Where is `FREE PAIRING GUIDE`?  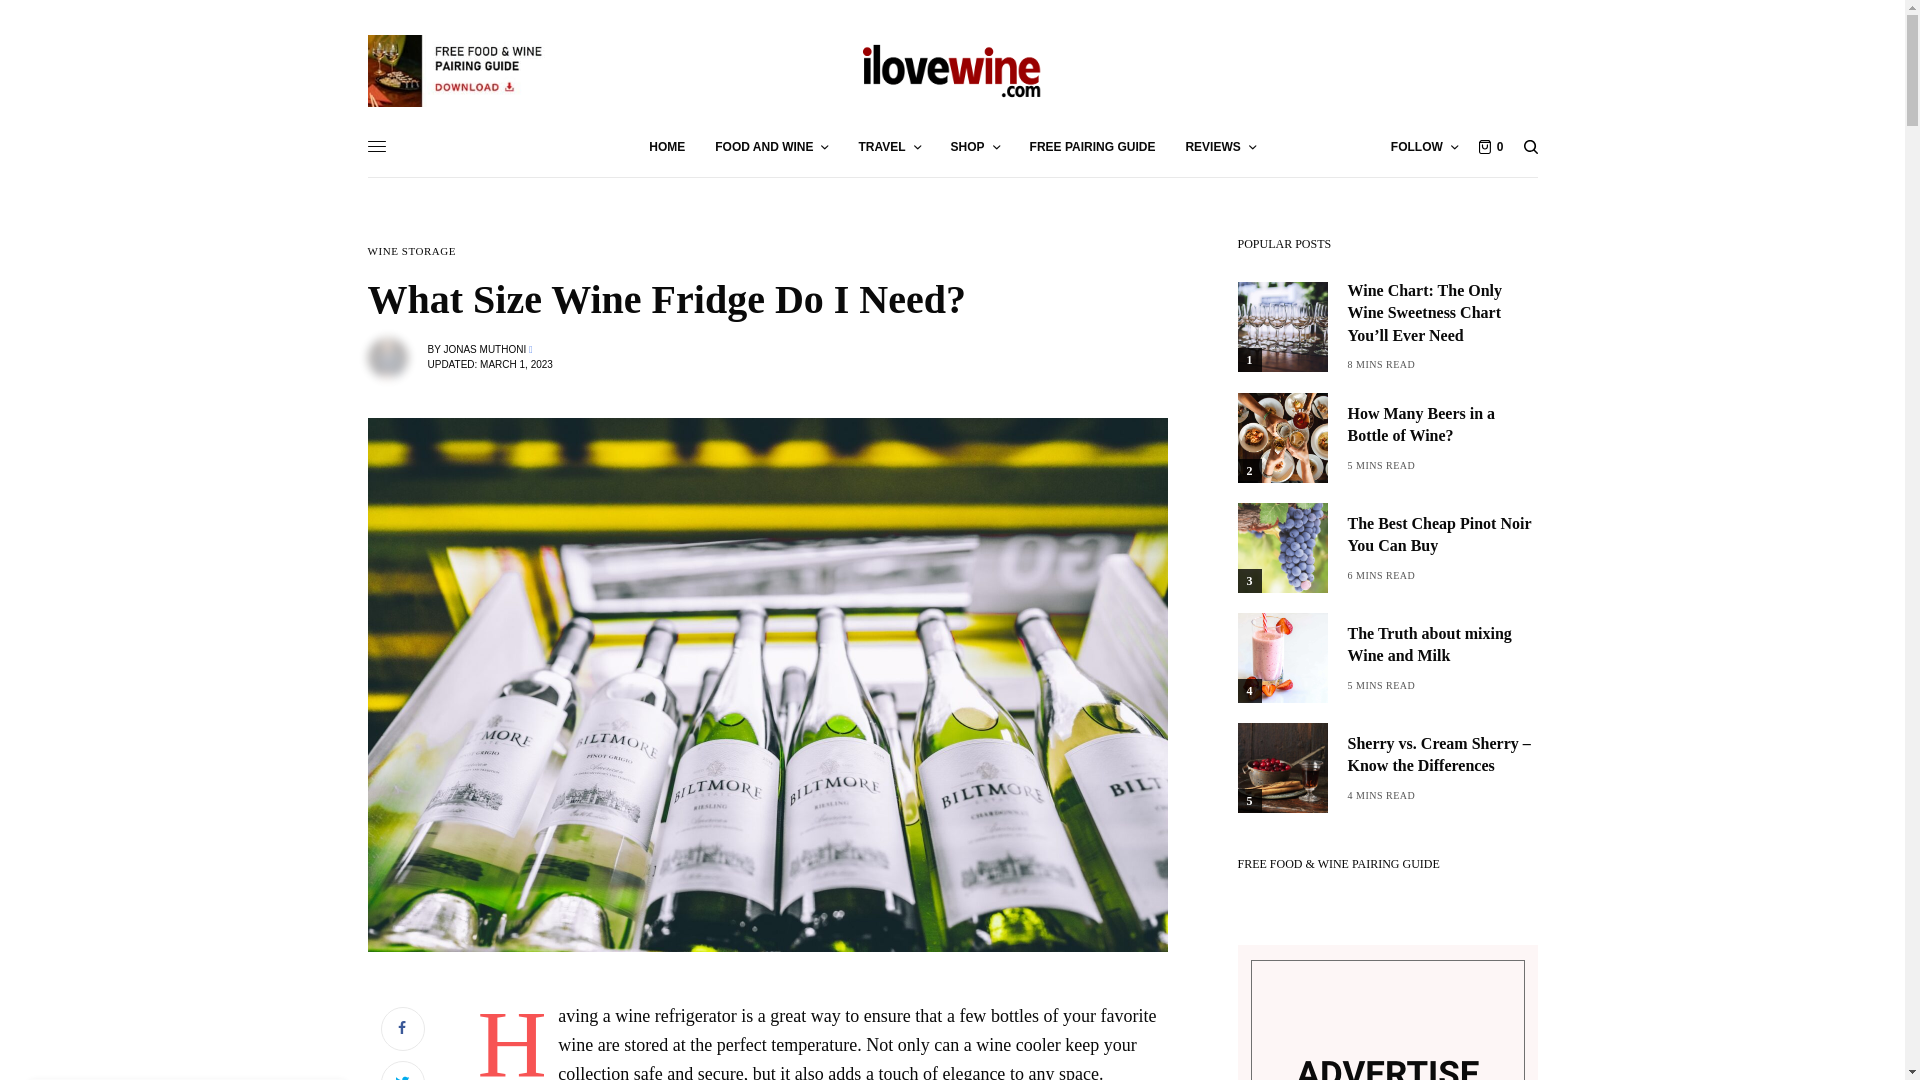 FREE PAIRING GUIDE is located at coordinates (1092, 146).